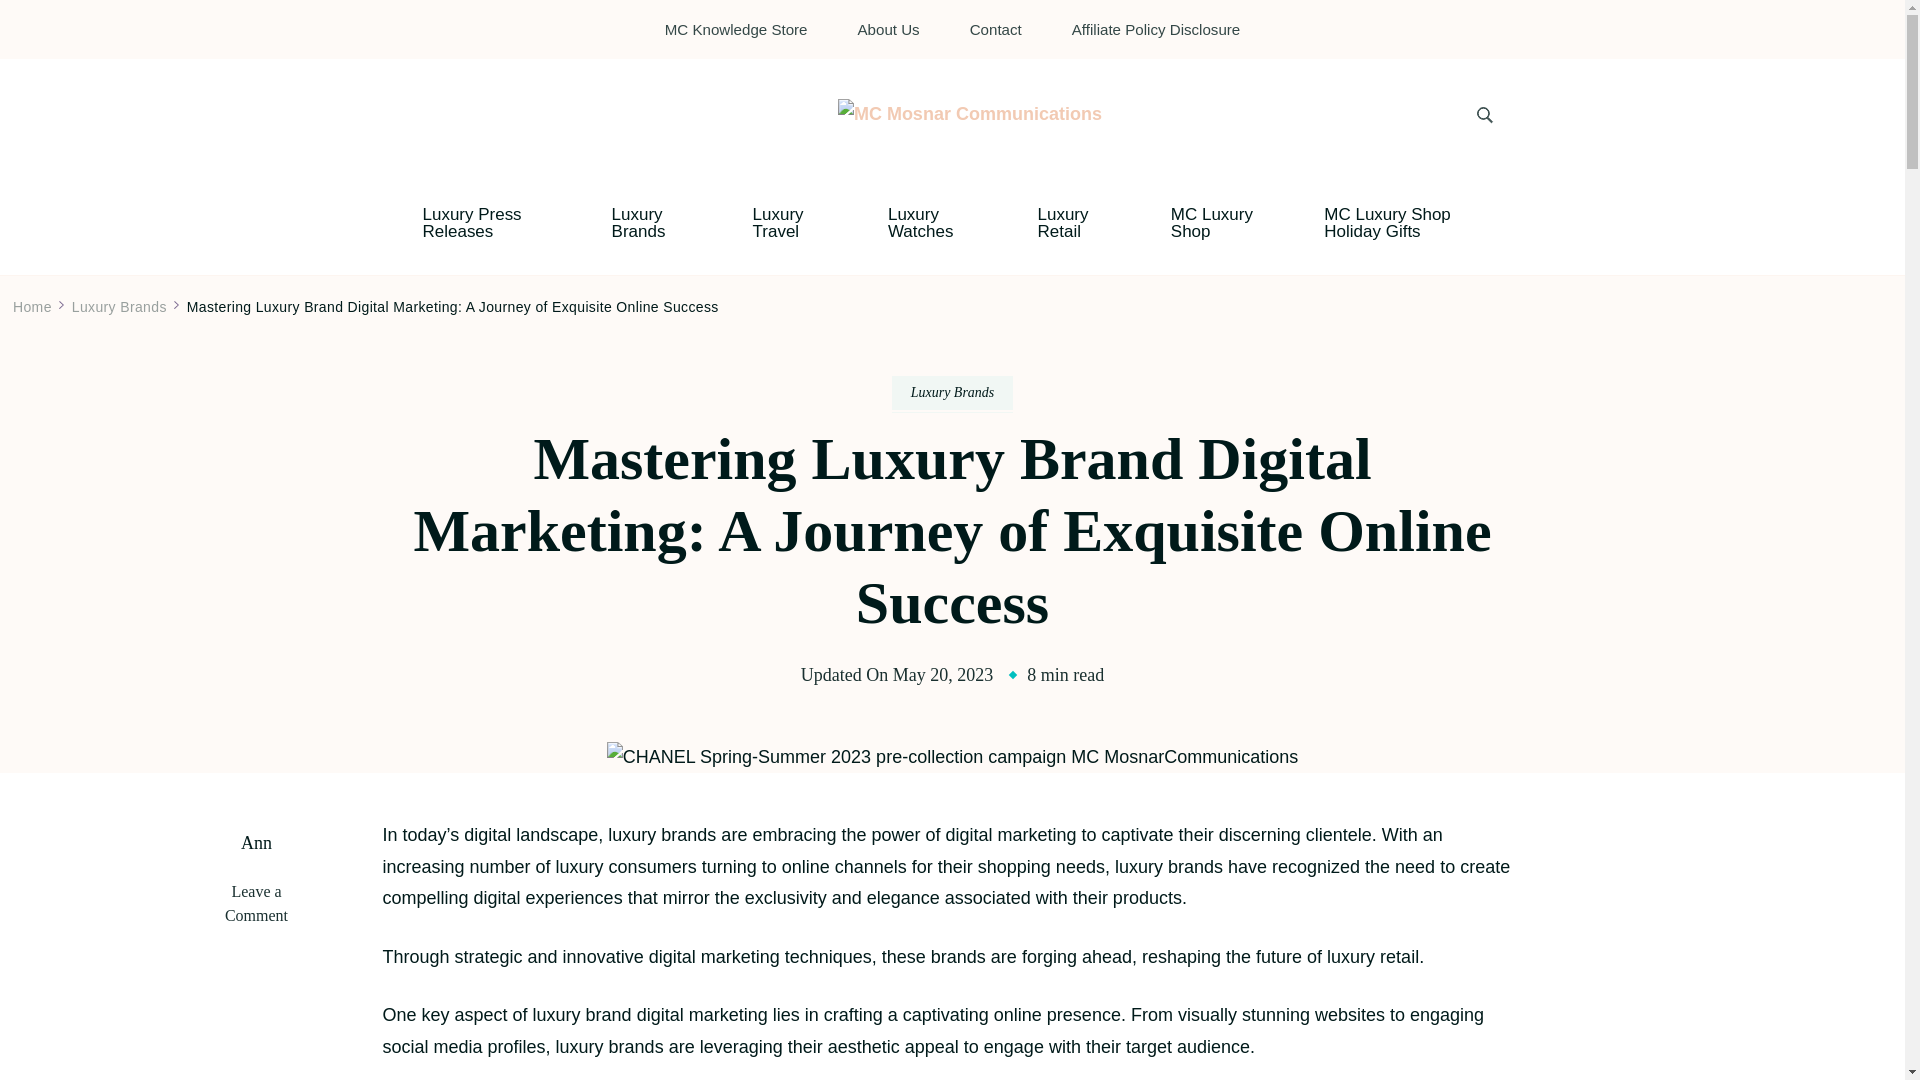 Image resolution: width=1920 pixels, height=1080 pixels. What do you see at coordinates (486, 222) in the screenshot?
I see `Luxury Press Releases` at bounding box center [486, 222].